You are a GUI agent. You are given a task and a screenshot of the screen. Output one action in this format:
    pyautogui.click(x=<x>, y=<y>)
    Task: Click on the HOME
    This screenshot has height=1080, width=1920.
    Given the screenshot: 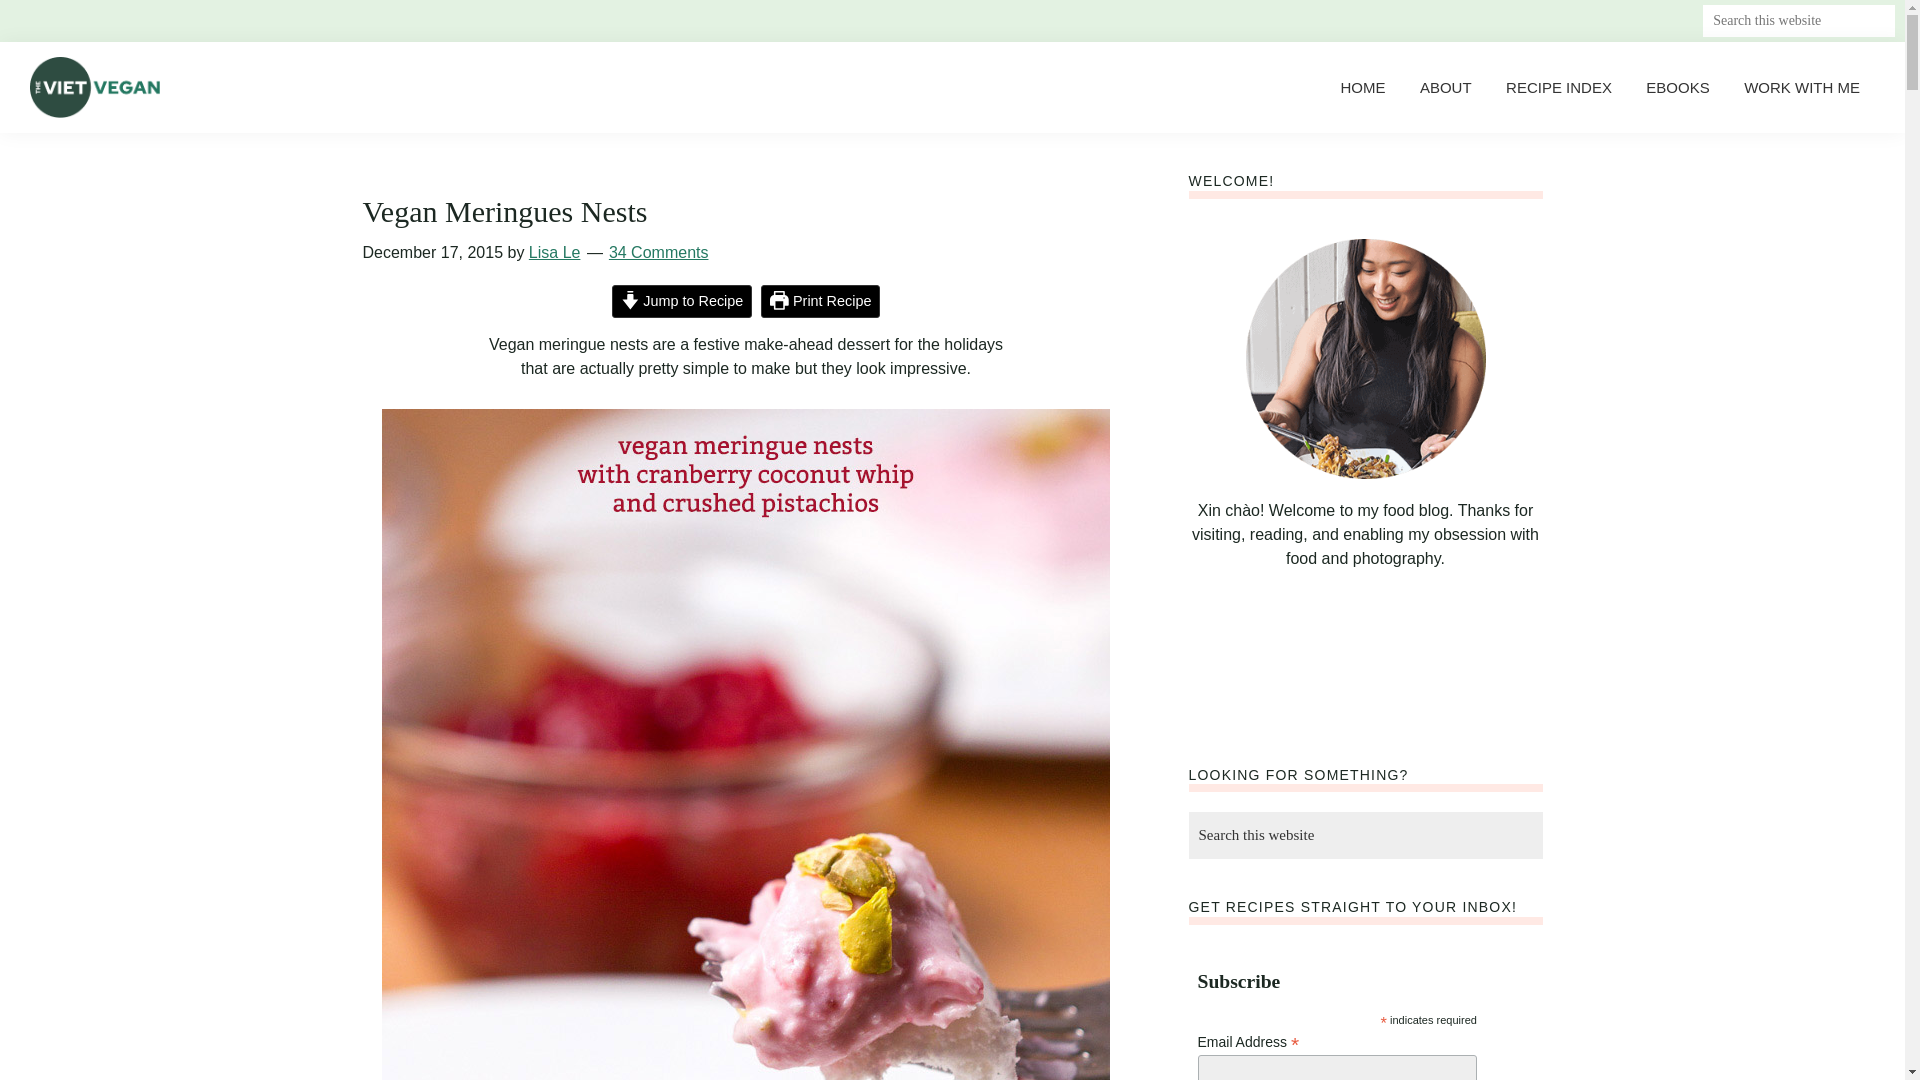 What is the action you would take?
    pyautogui.click(x=1362, y=87)
    